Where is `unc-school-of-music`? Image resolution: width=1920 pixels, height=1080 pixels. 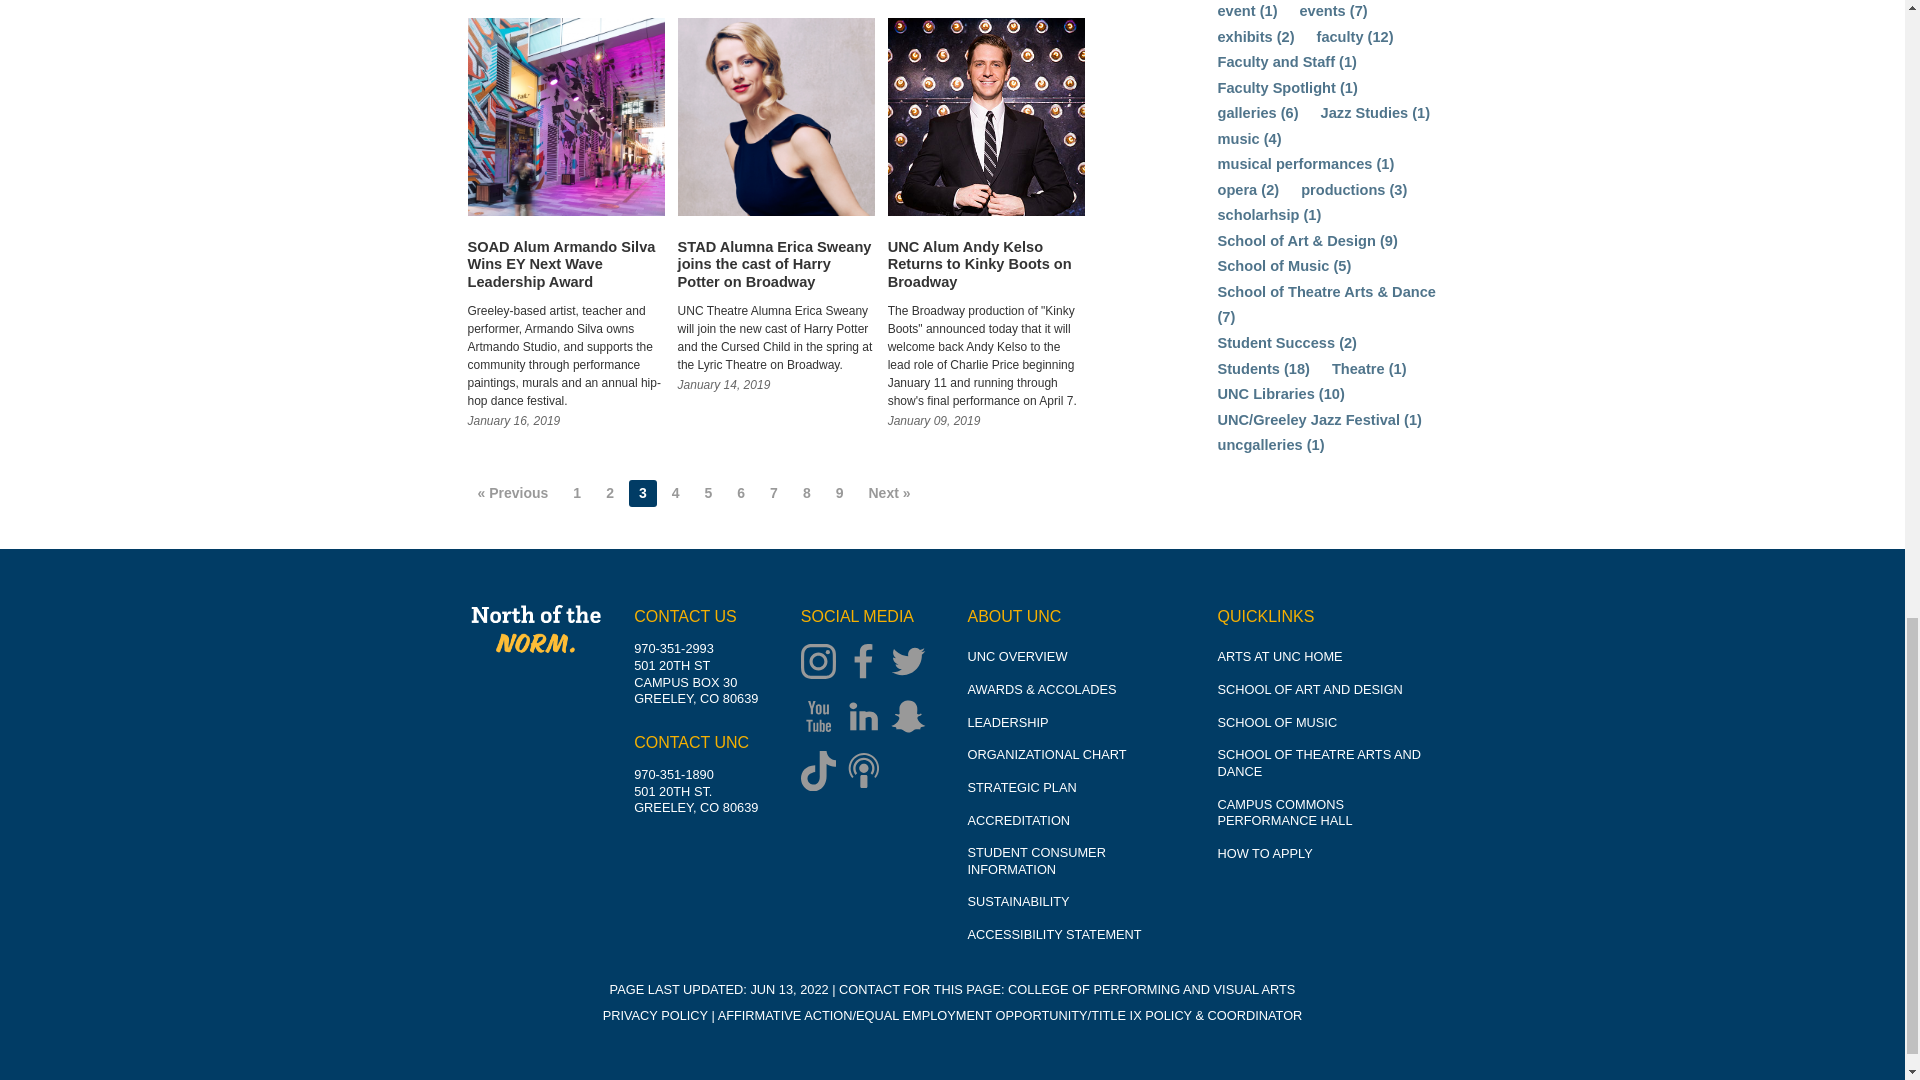 unc-school-of-music is located at coordinates (1276, 722).